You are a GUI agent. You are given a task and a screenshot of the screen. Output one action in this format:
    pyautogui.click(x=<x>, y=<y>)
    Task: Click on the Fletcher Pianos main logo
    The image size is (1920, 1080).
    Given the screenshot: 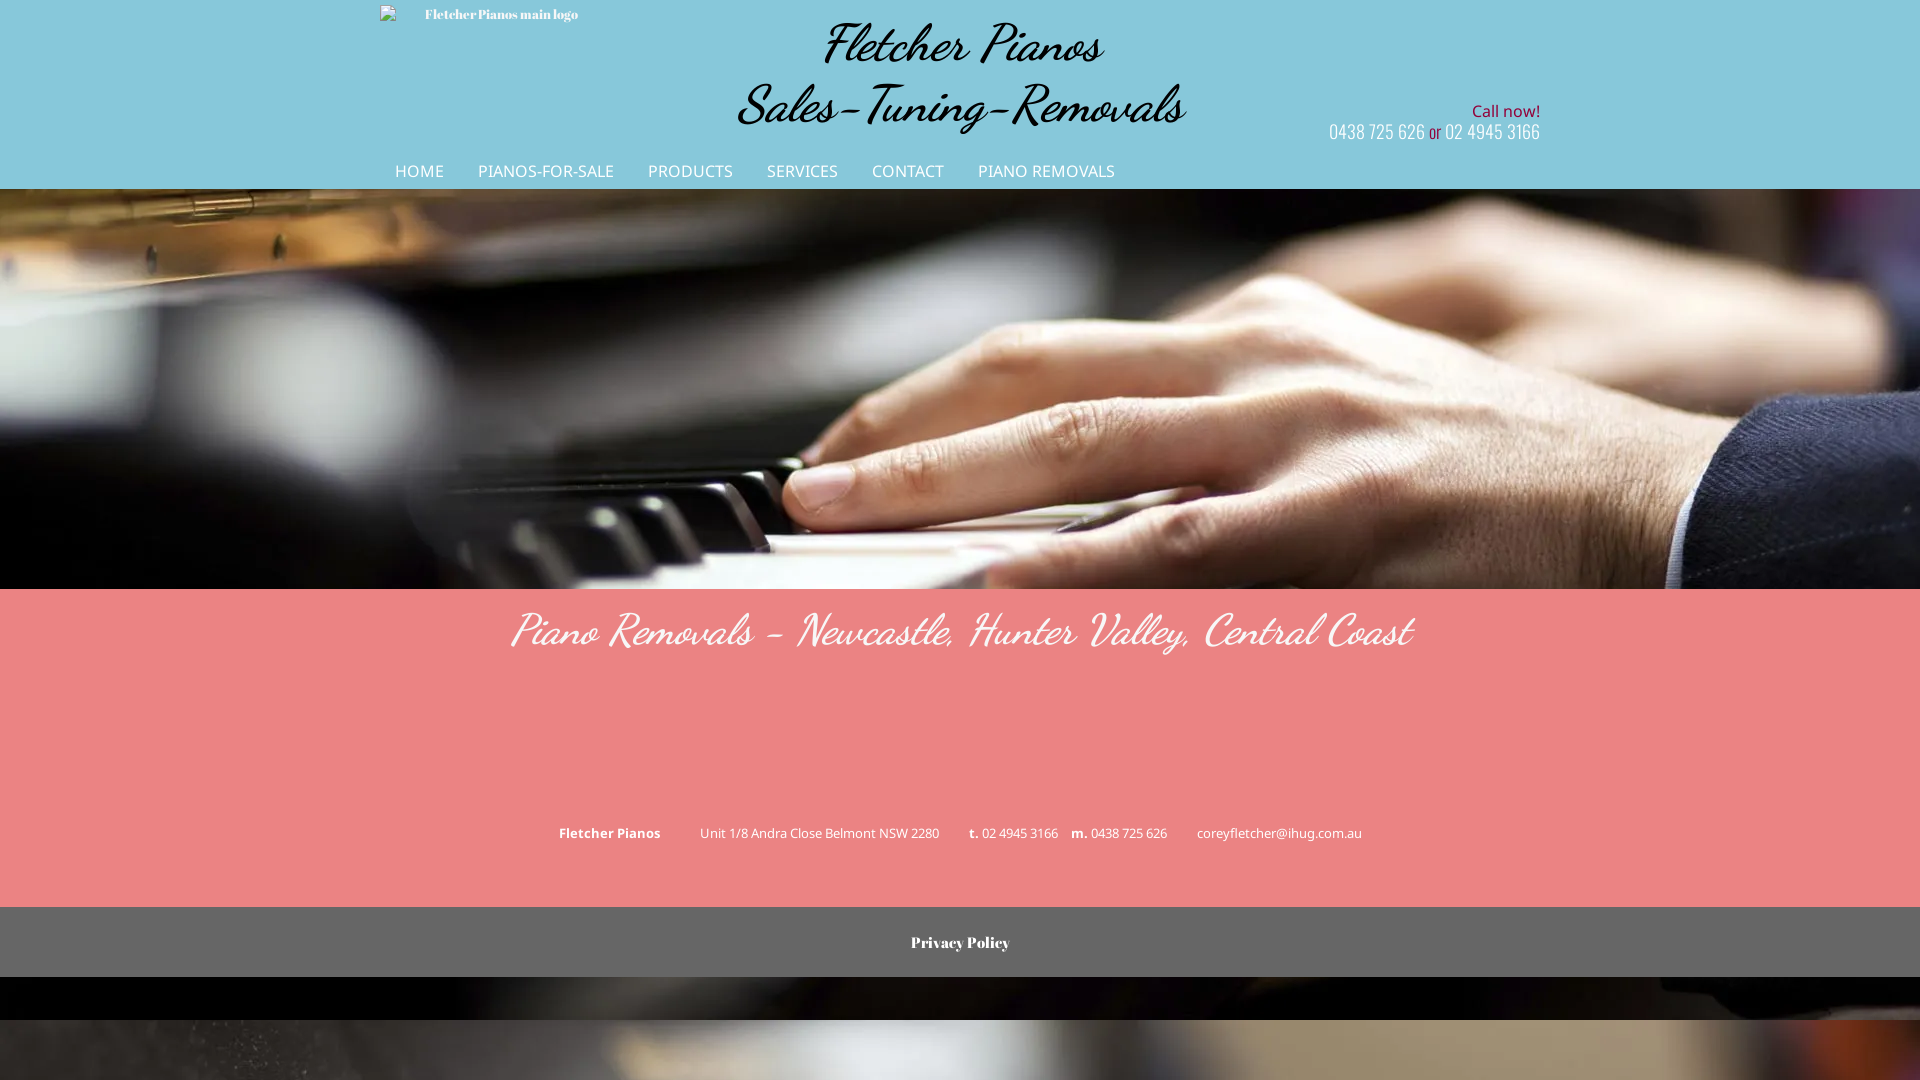 What is the action you would take?
    pyautogui.click(x=493, y=15)
    